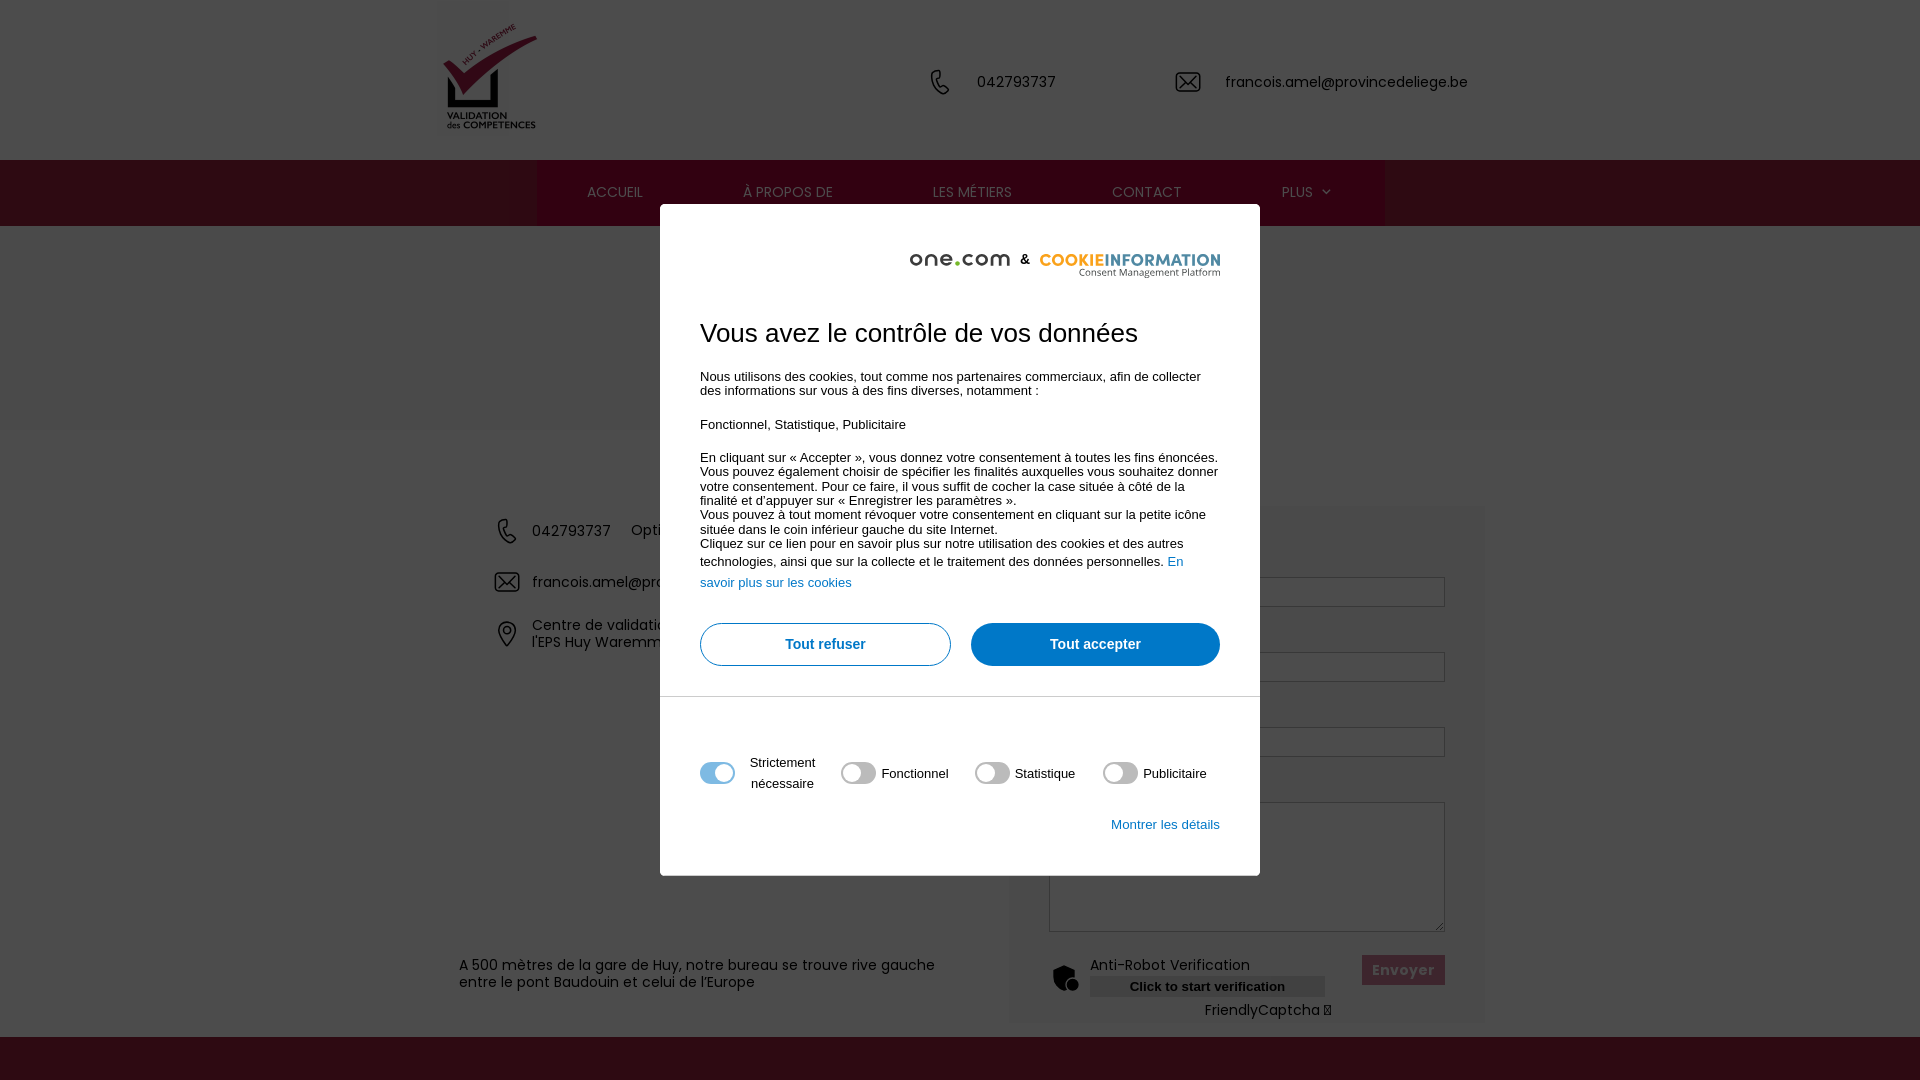 Image resolution: width=1920 pixels, height=1080 pixels. What do you see at coordinates (1208, 986) in the screenshot?
I see `Click to start verification` at bounding box center [1208, 986].